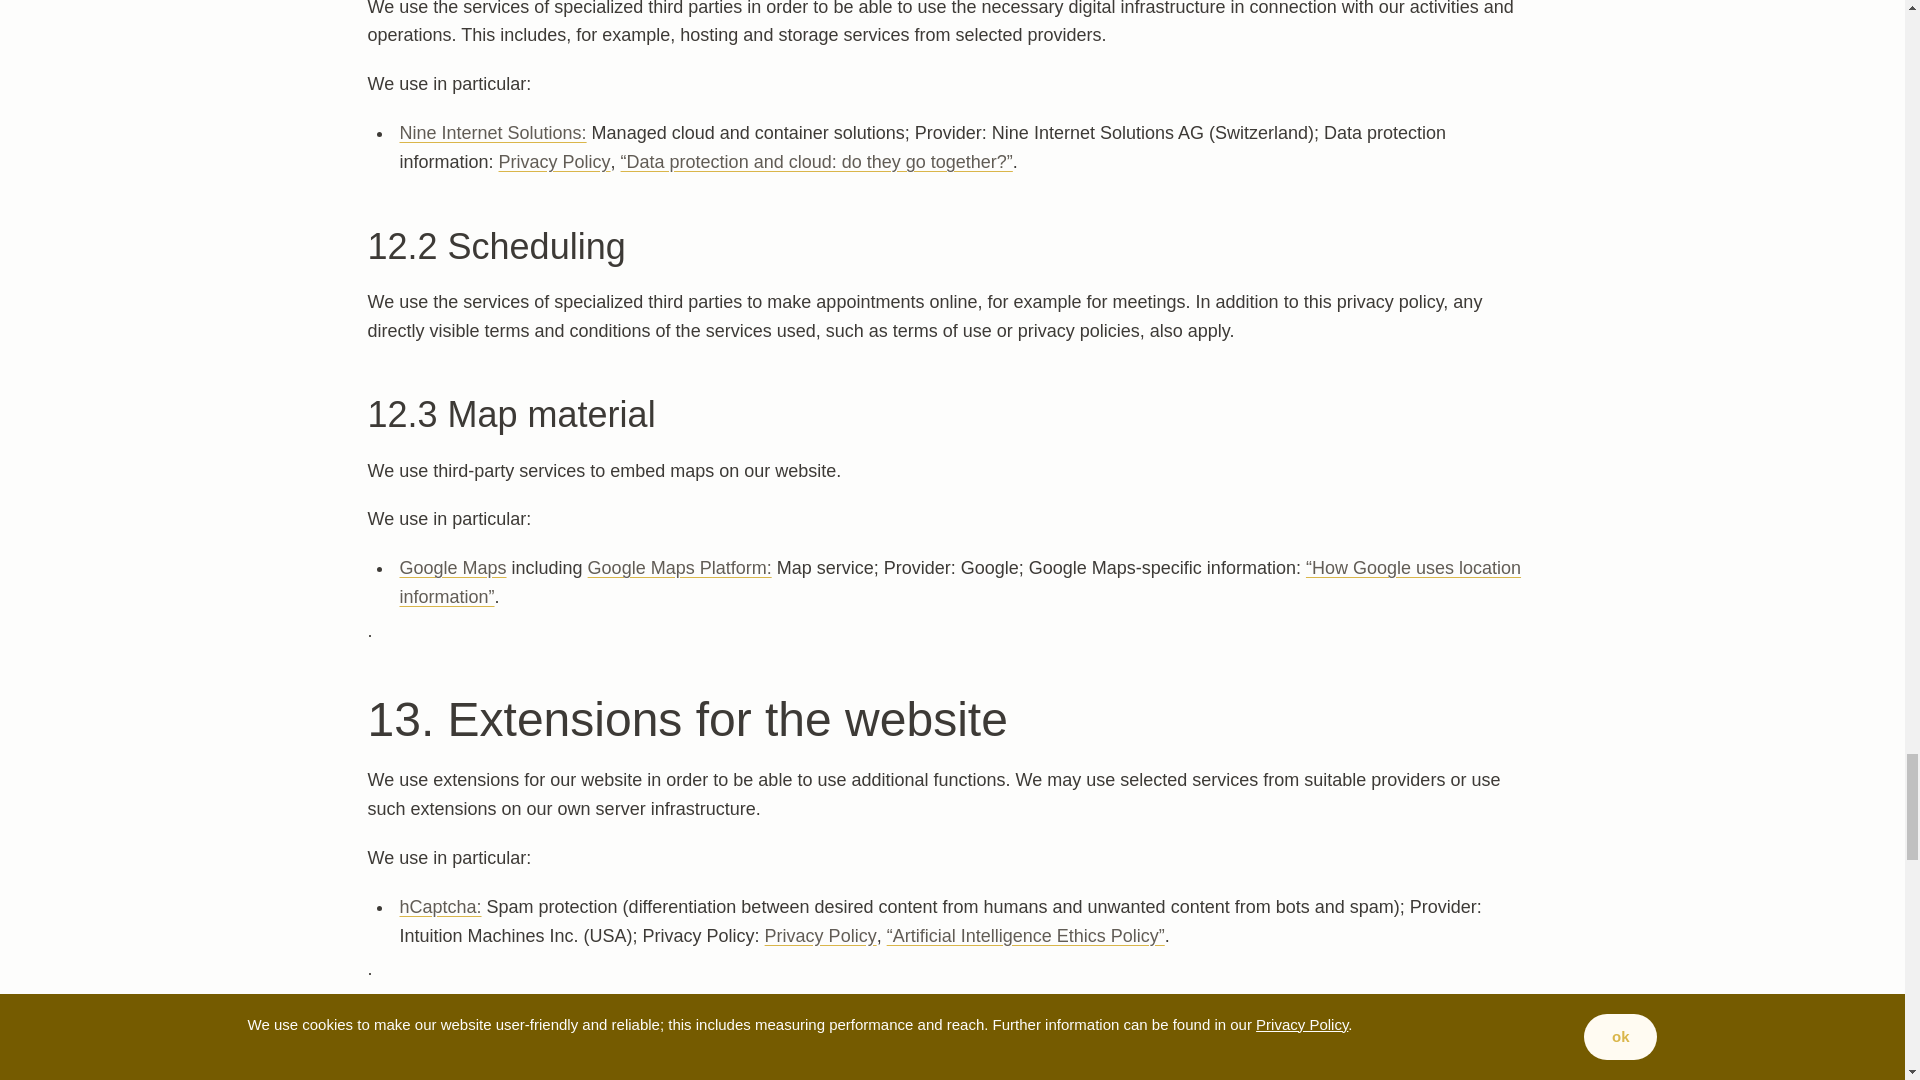 This screenshot has height=1080, width=1920. I want to click on Nine Internet Solutions:, so click(492, 132).